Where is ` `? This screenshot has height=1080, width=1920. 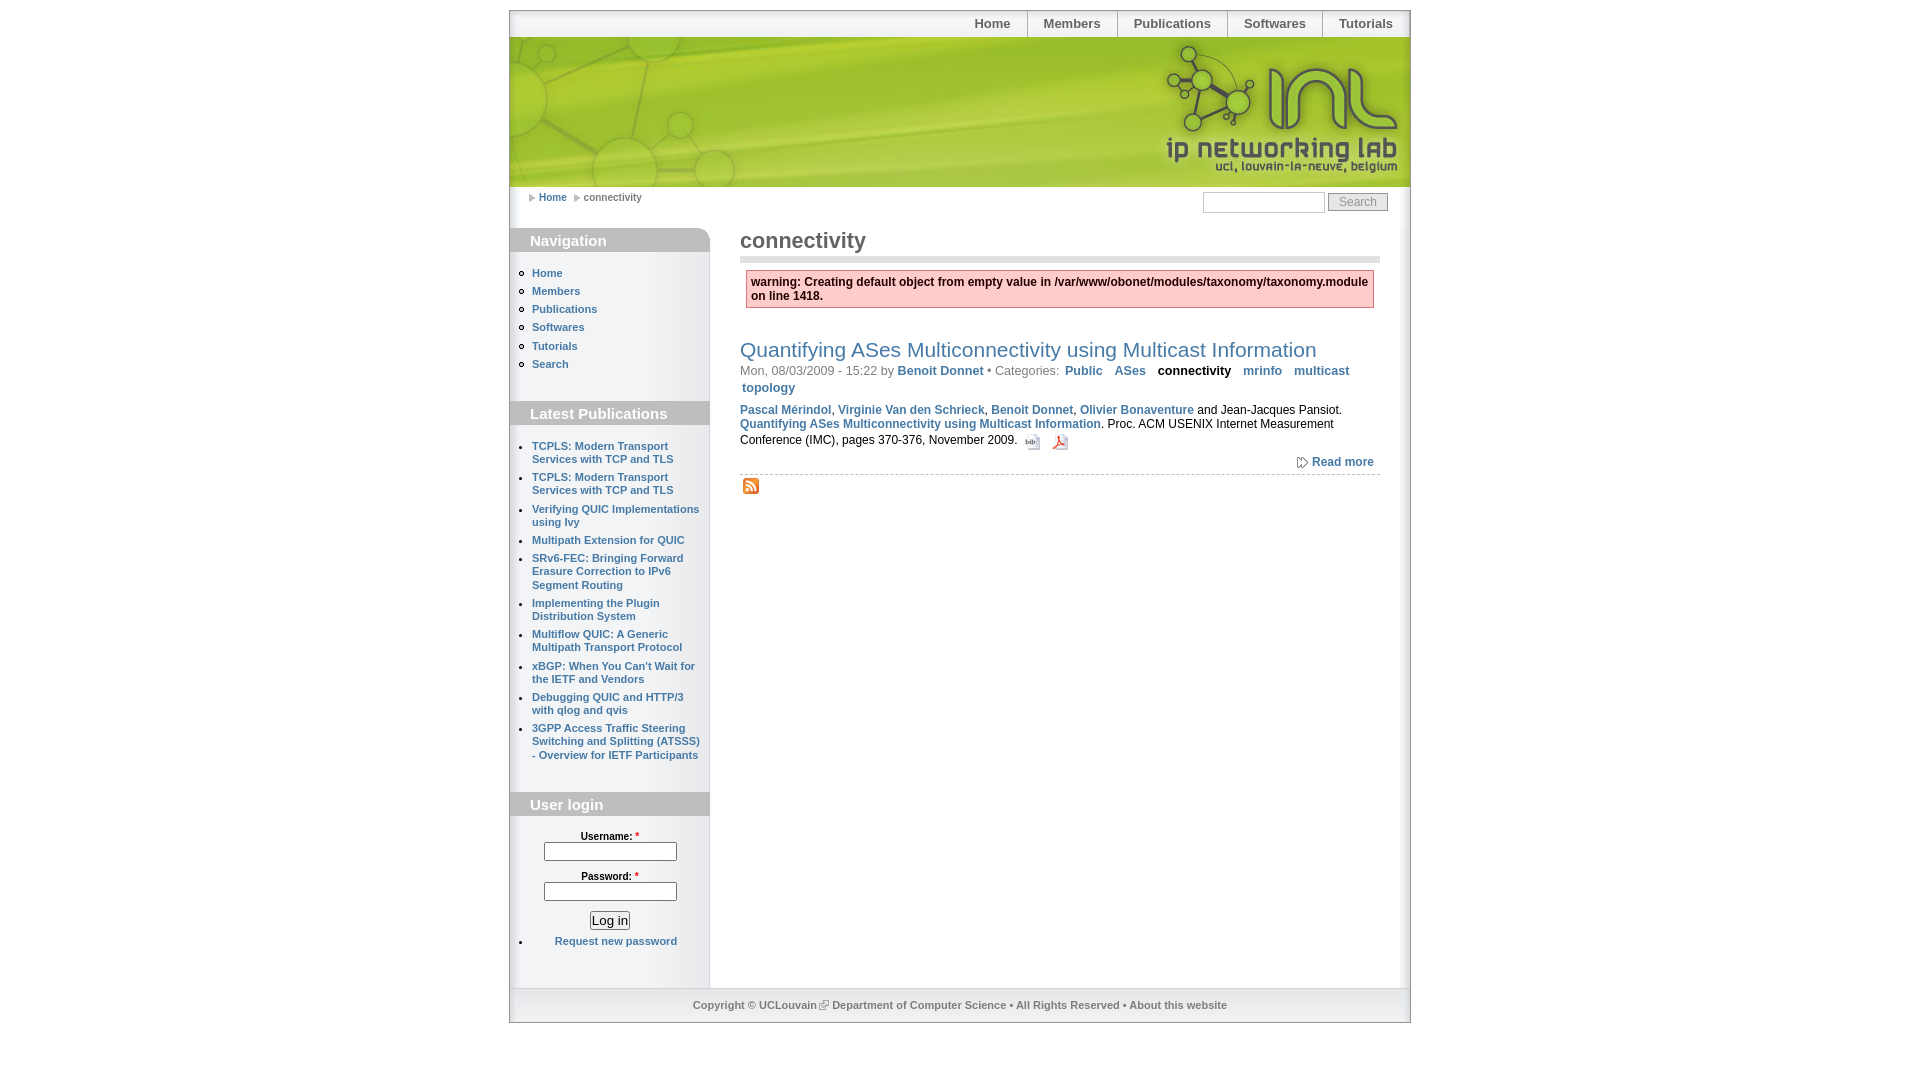
  is located at coordinates (1062, 441).